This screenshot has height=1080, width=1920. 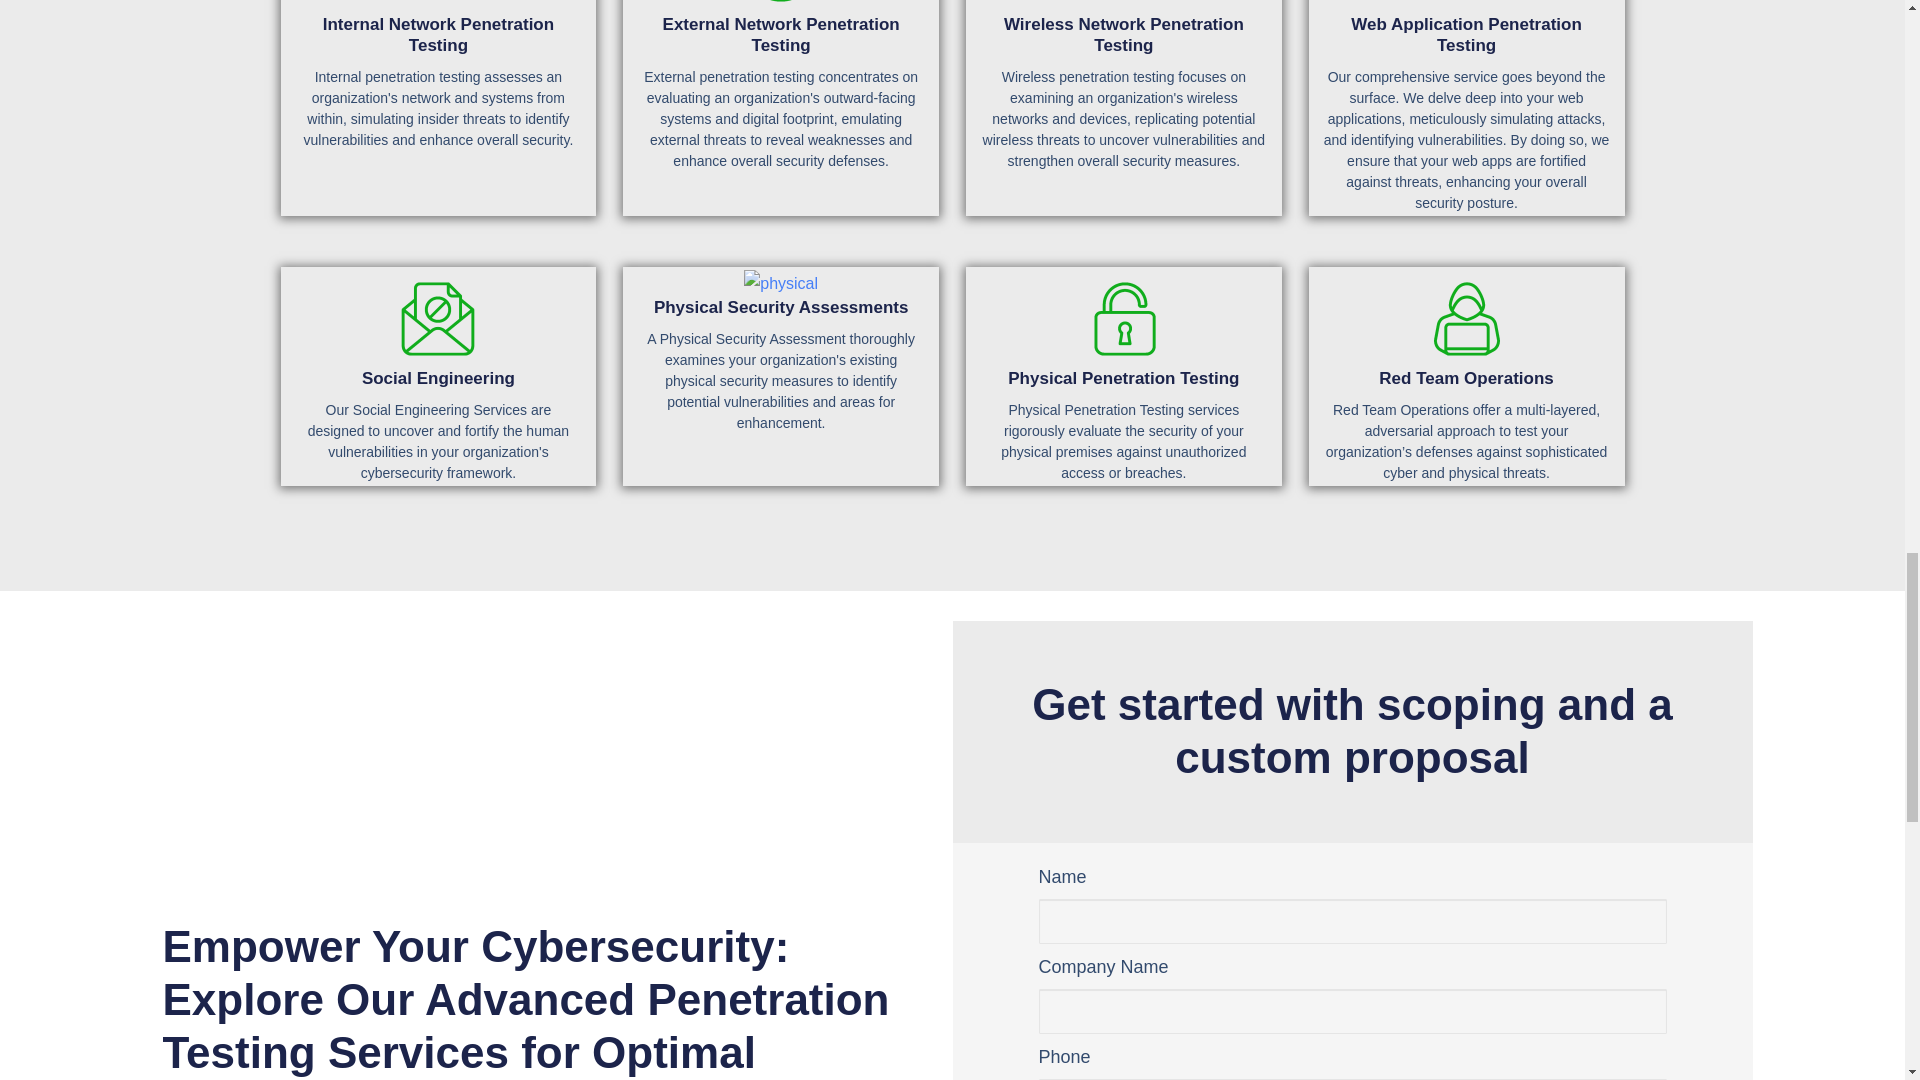 I want to click on HACKER, so click(x=1466, y=318).